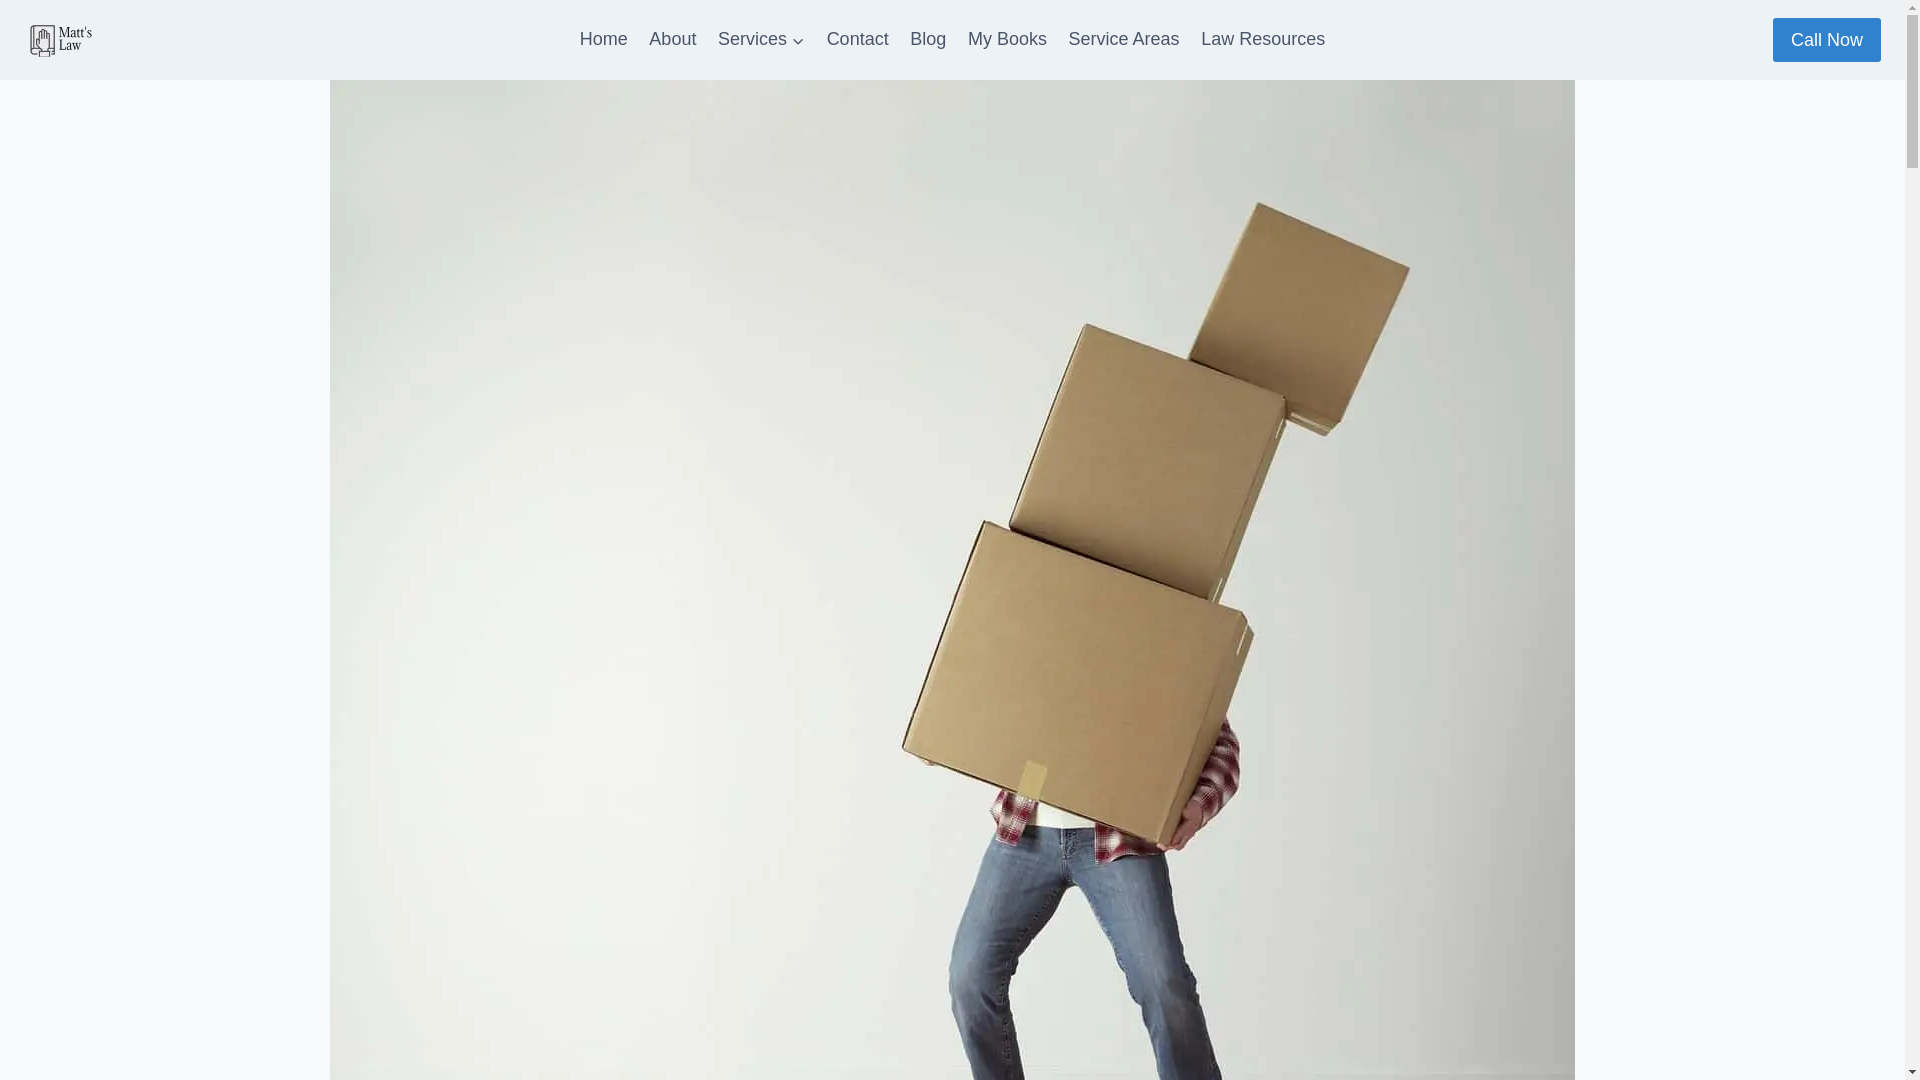 This screenshot has width=1920, height=1080. I want to click on Services, so click(761, 38).